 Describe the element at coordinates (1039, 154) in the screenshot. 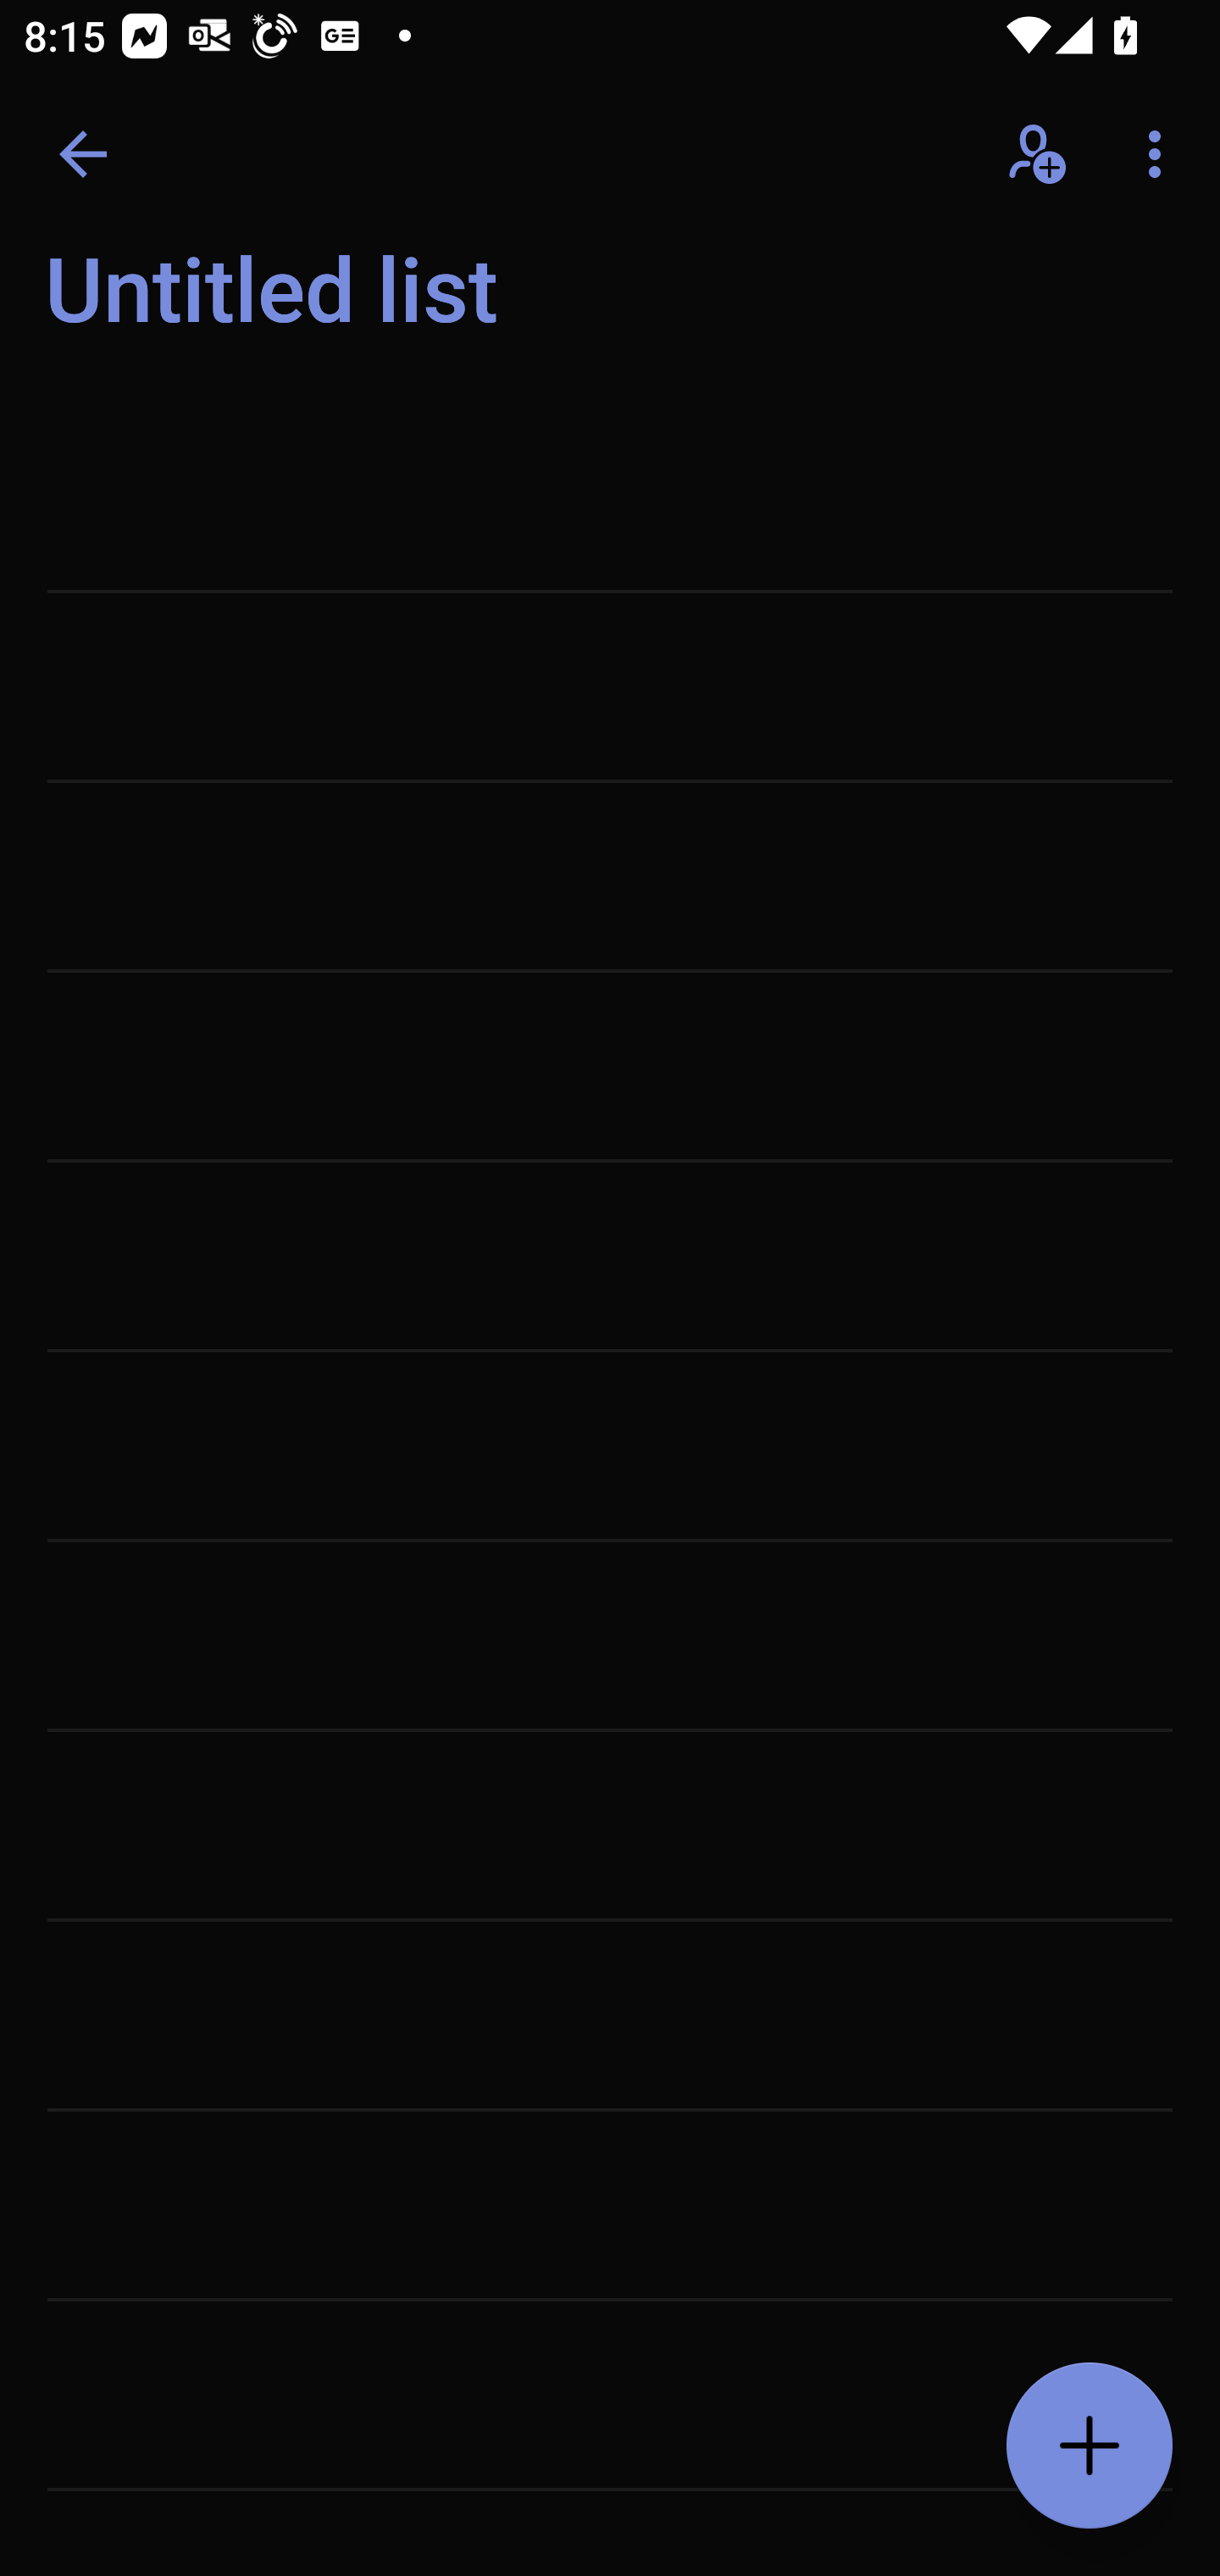

I see `Share list` at that location.